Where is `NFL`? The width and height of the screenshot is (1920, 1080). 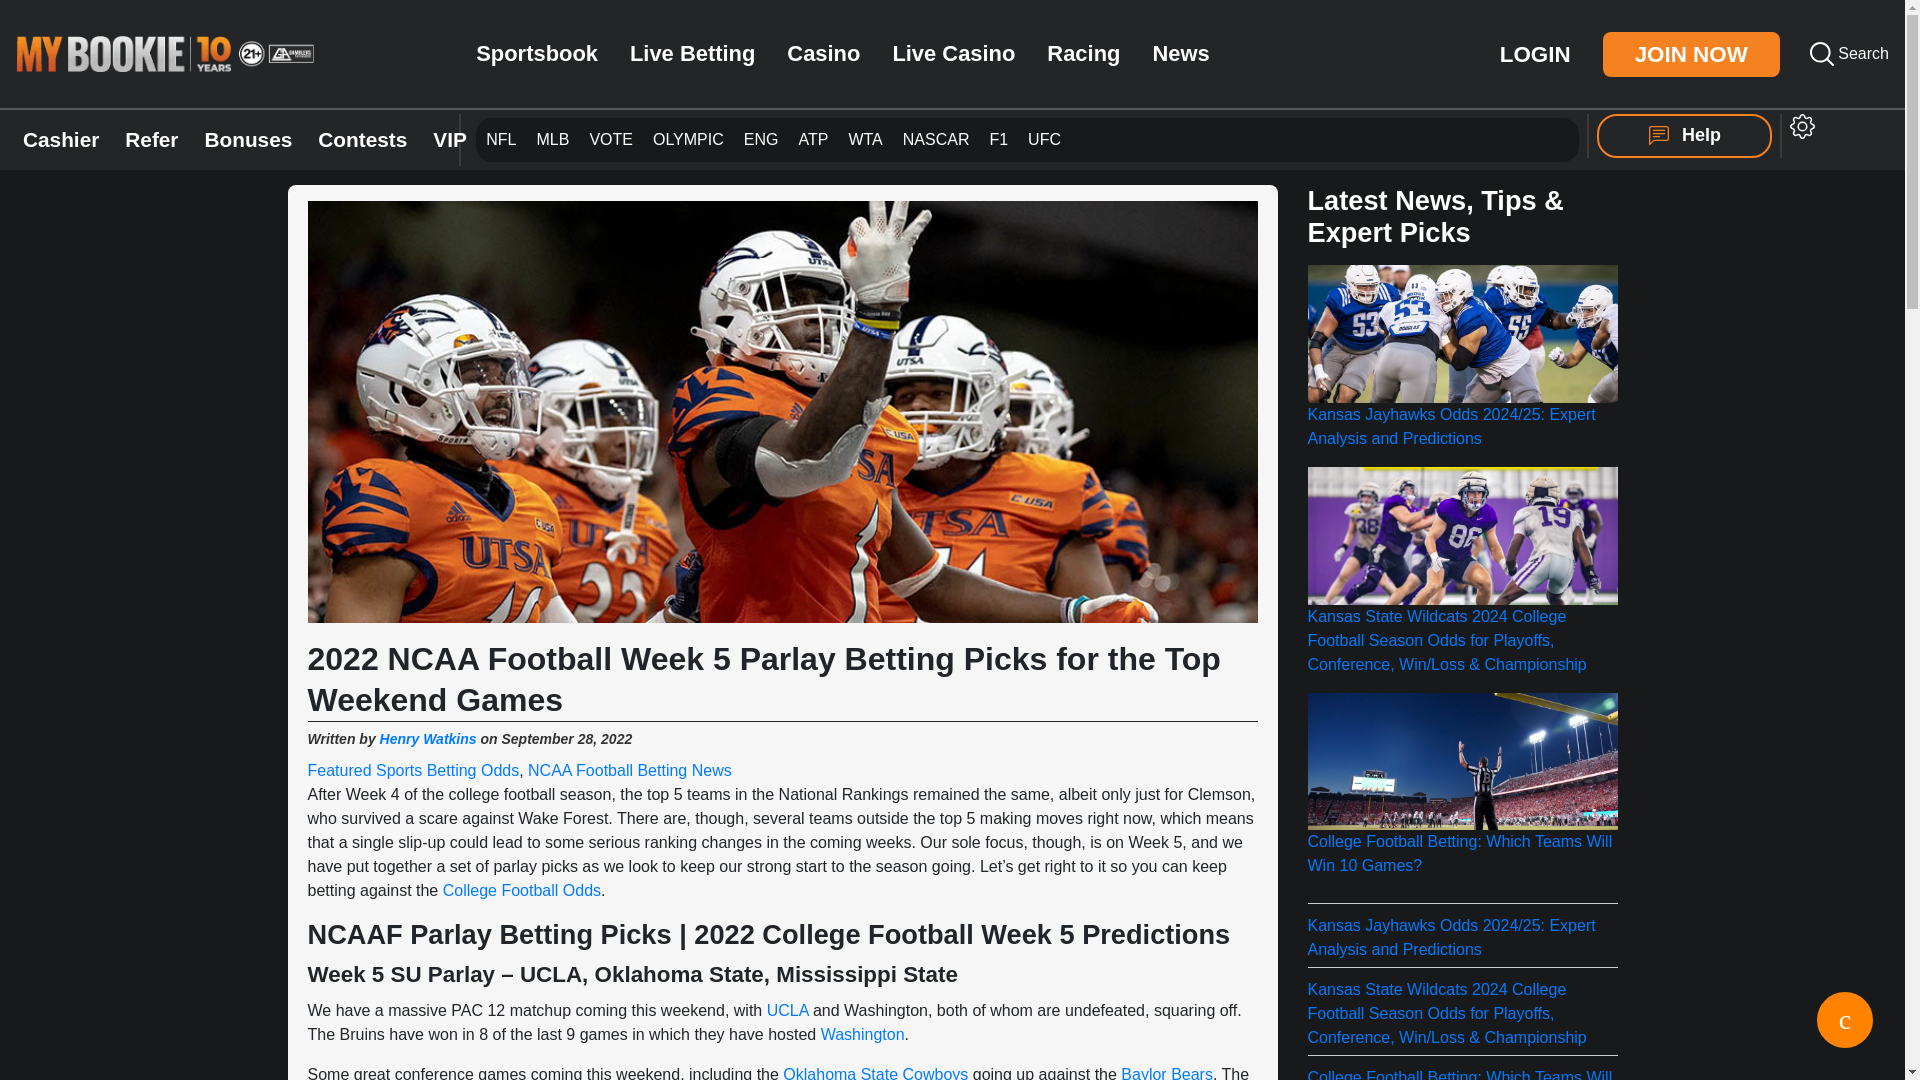
NFL is located at coordinates (500, 138).